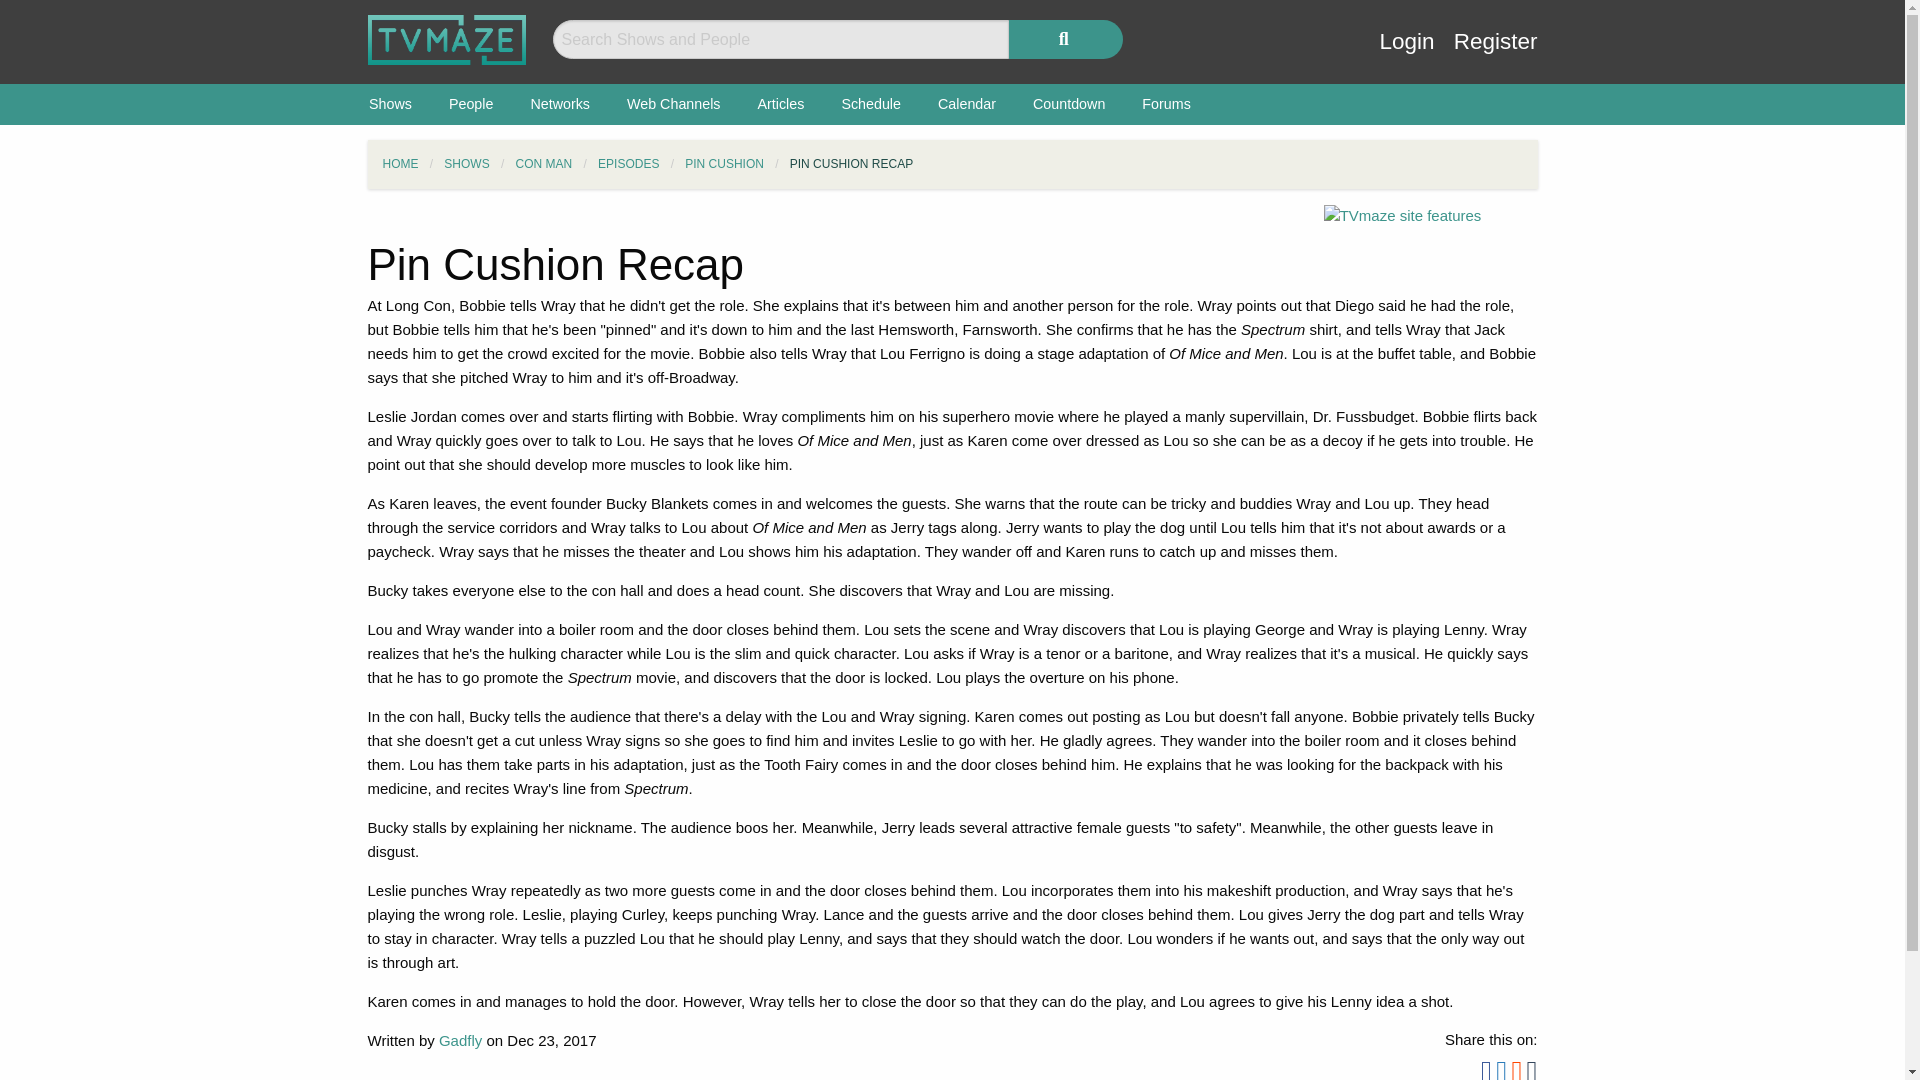 The height and width of the screenshot is (1080, 1920). What do you see at coordinates (674, 104) in the screenshot?
I see `Web Channels` at bounding box center [674, 104].